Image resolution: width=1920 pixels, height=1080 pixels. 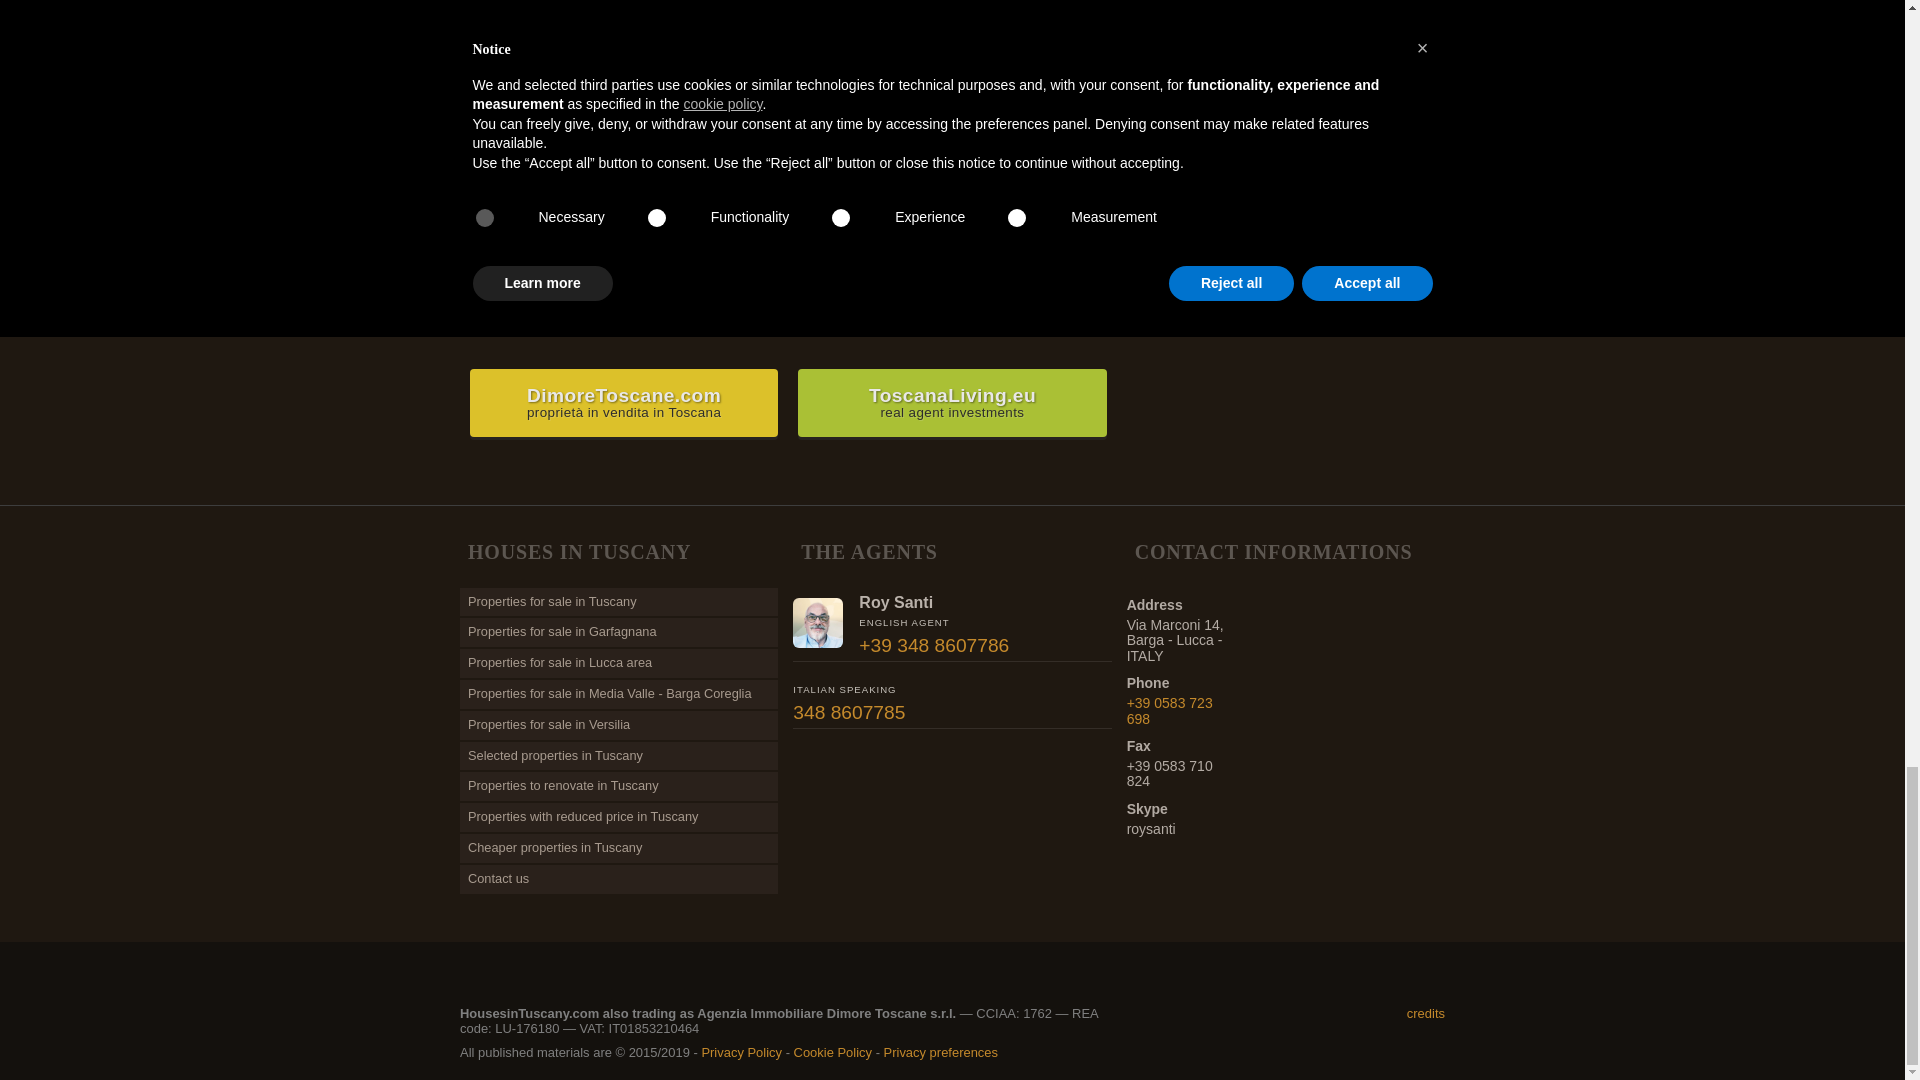 I want to click on Properties for sale in Garfagnana, so click(x=618, y=632).